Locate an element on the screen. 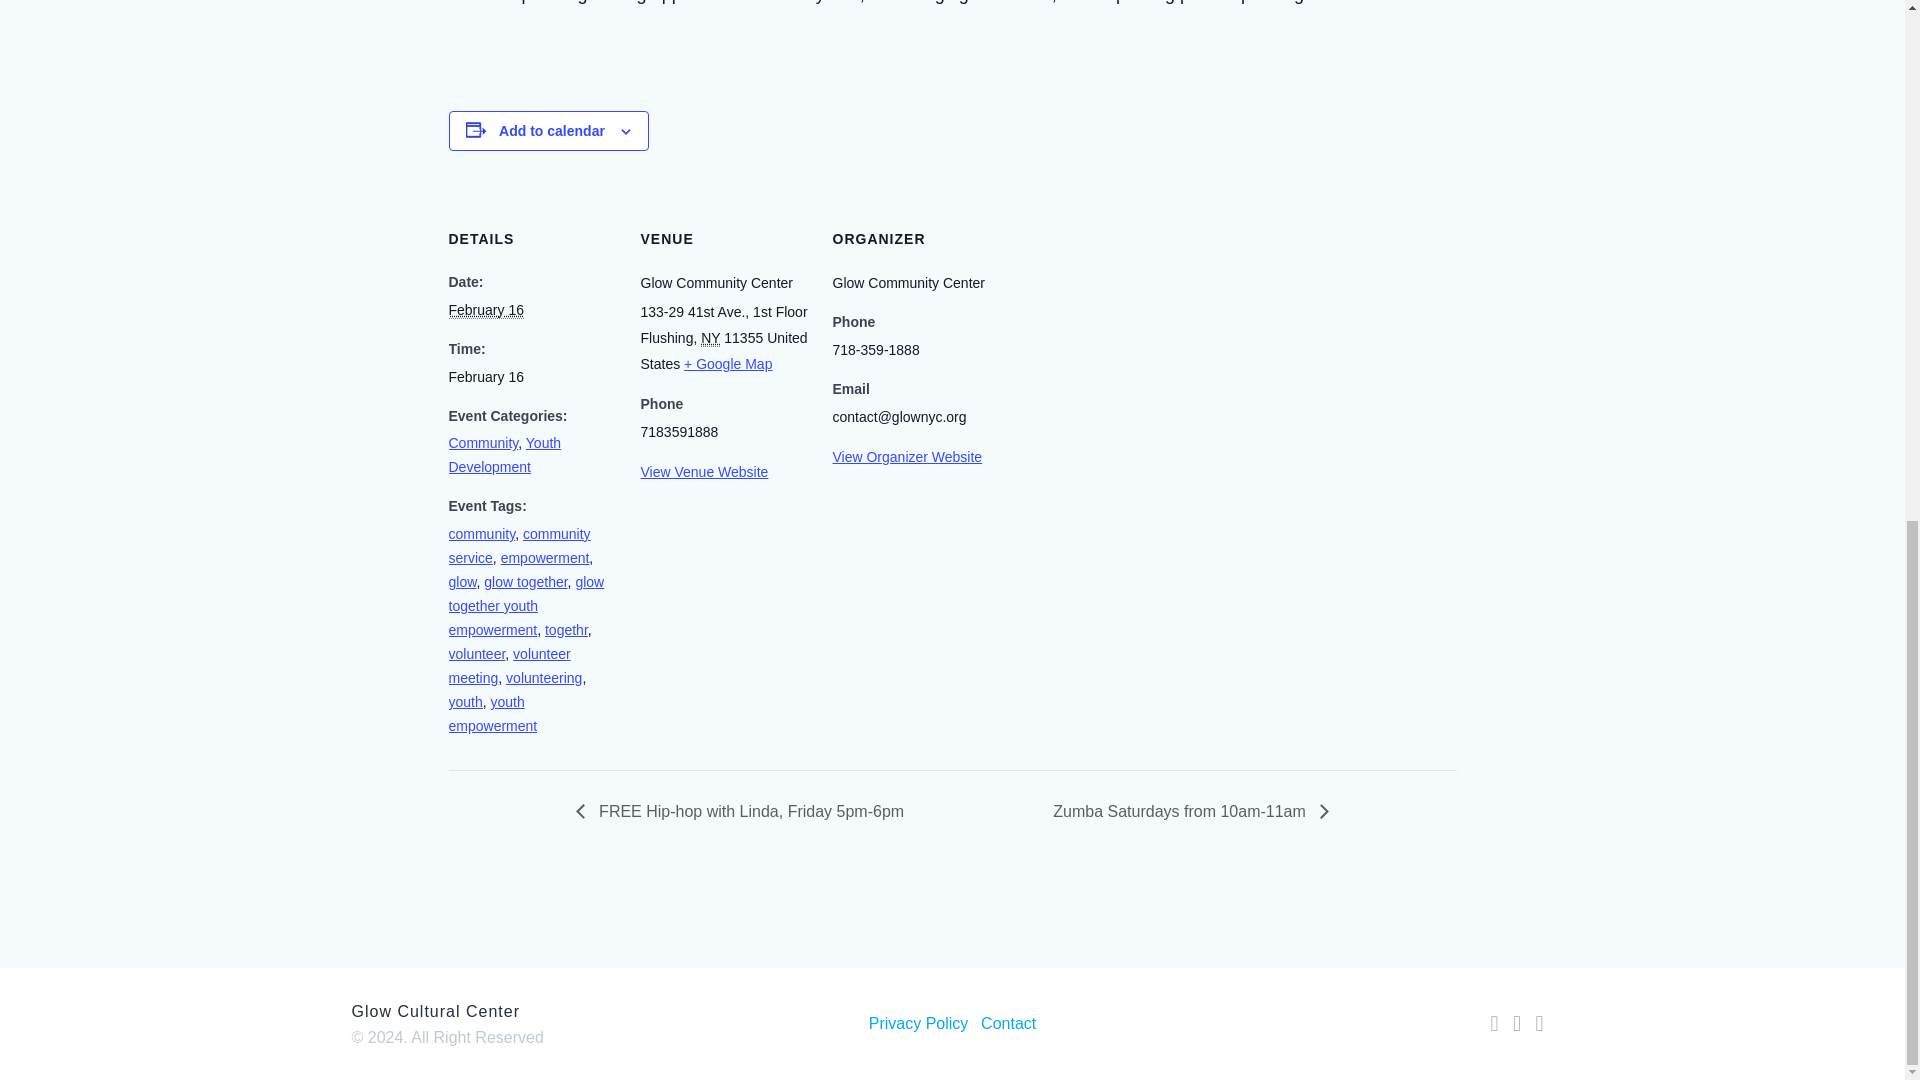 The width and height of the screenshot is (1920, 1080). 2024-02-16 is located at coordinates (532, 376).